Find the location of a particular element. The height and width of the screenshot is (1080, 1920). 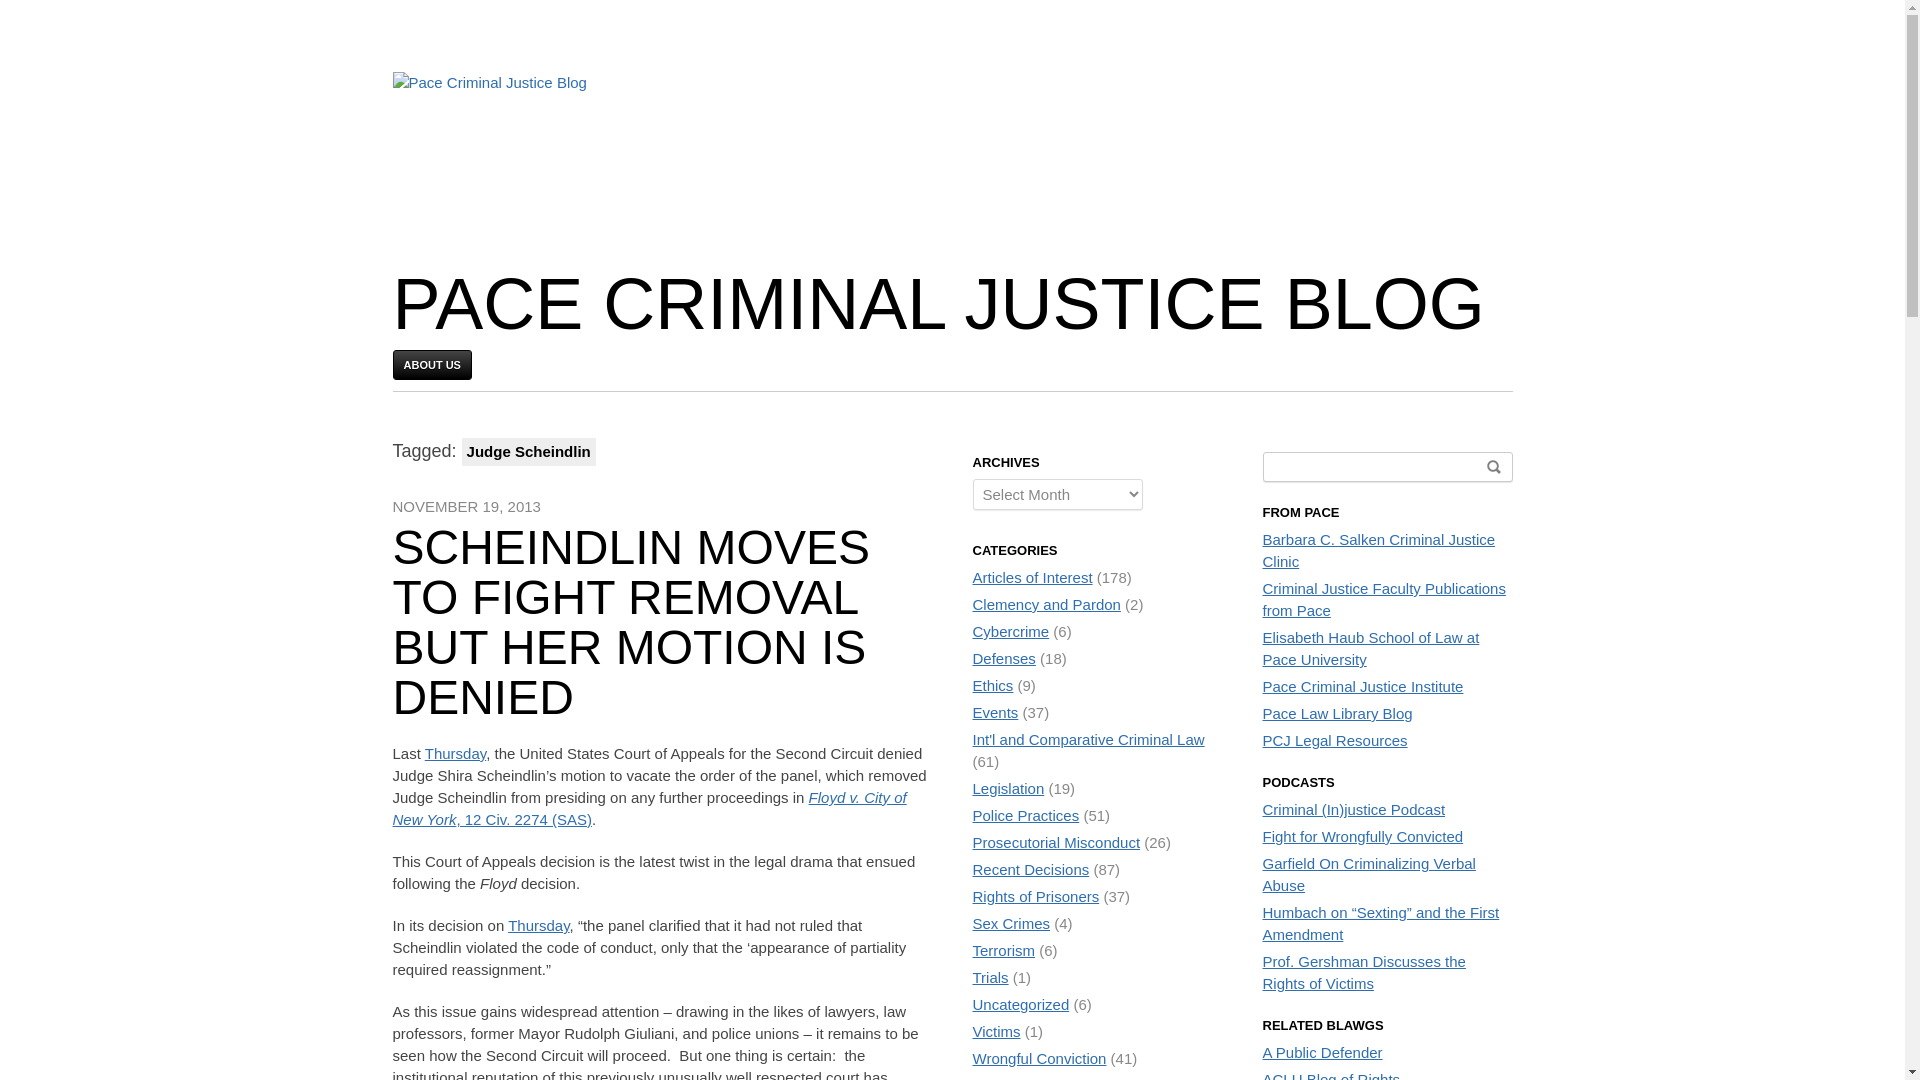

Thursday is located at coordinates (538, 925).